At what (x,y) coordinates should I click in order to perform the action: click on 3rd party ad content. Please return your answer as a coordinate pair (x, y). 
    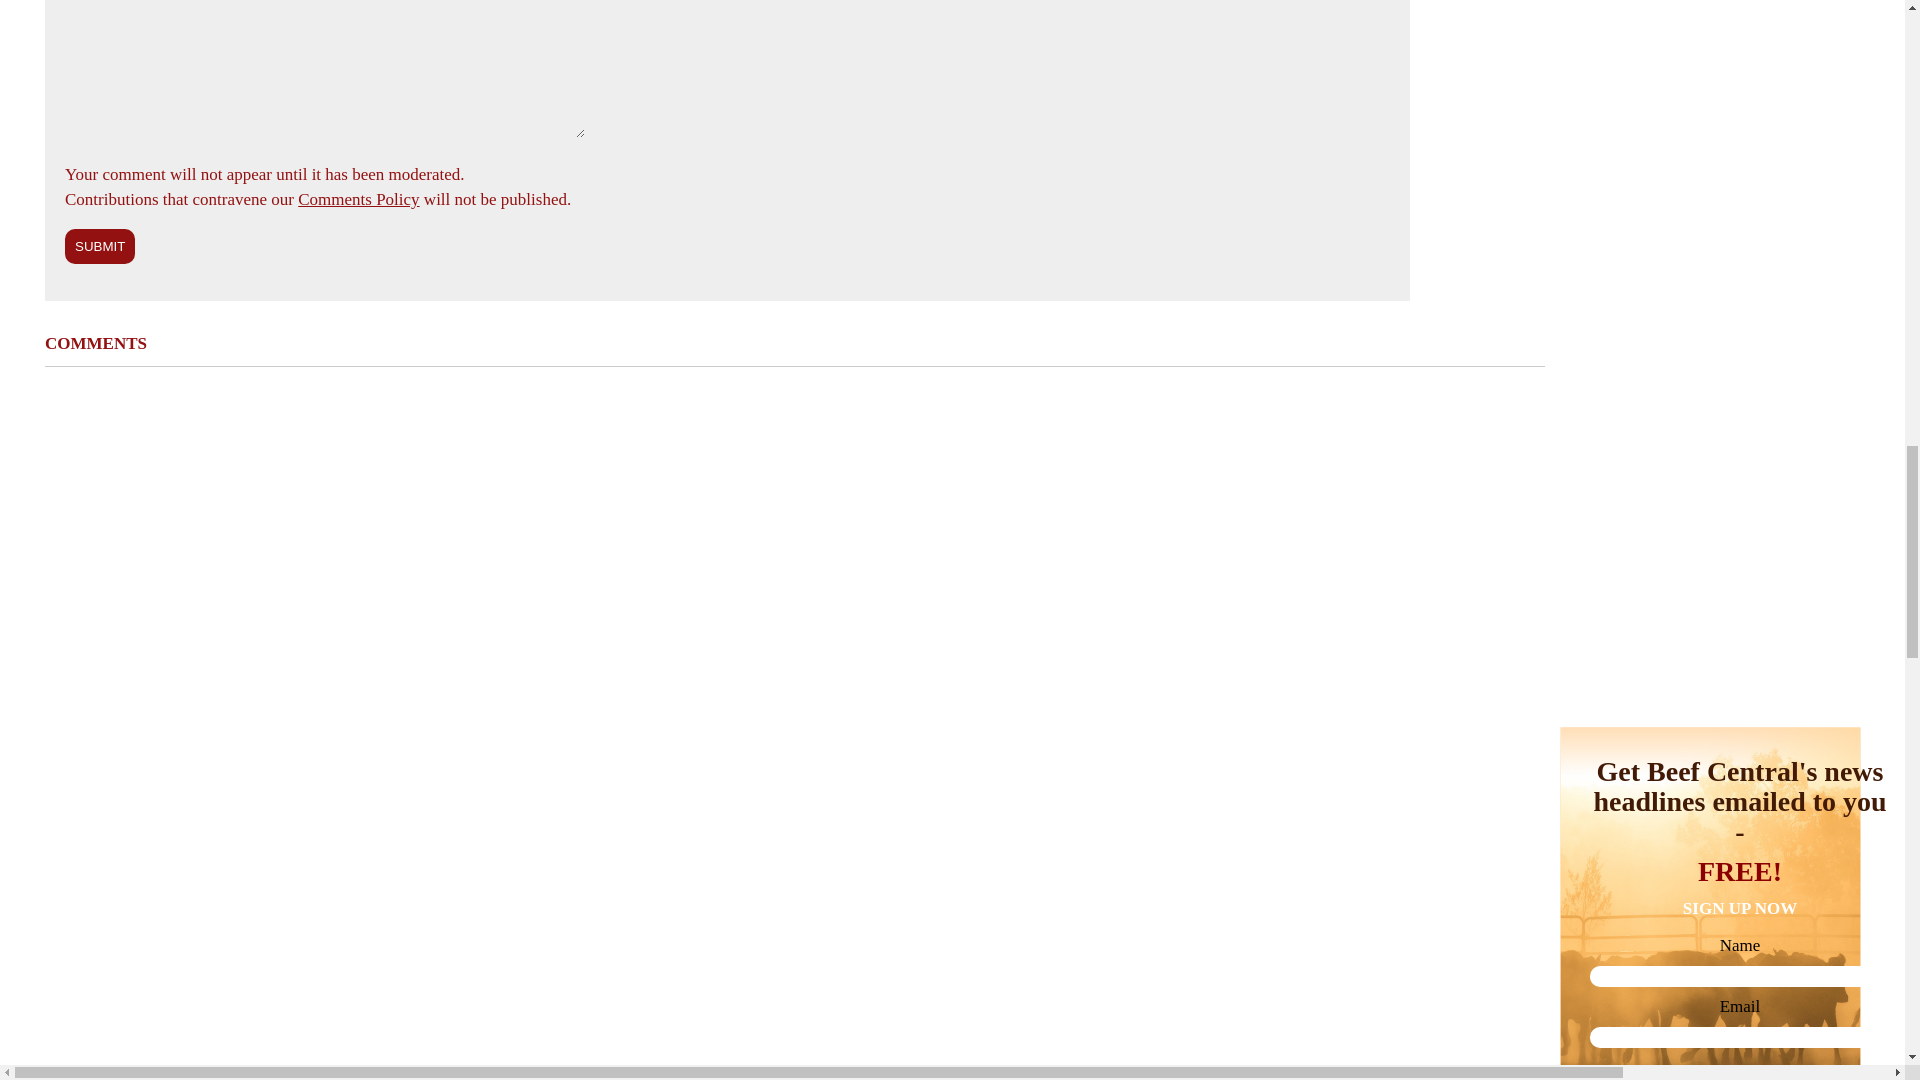
    Looking at the image, I should click on (1710, 14).